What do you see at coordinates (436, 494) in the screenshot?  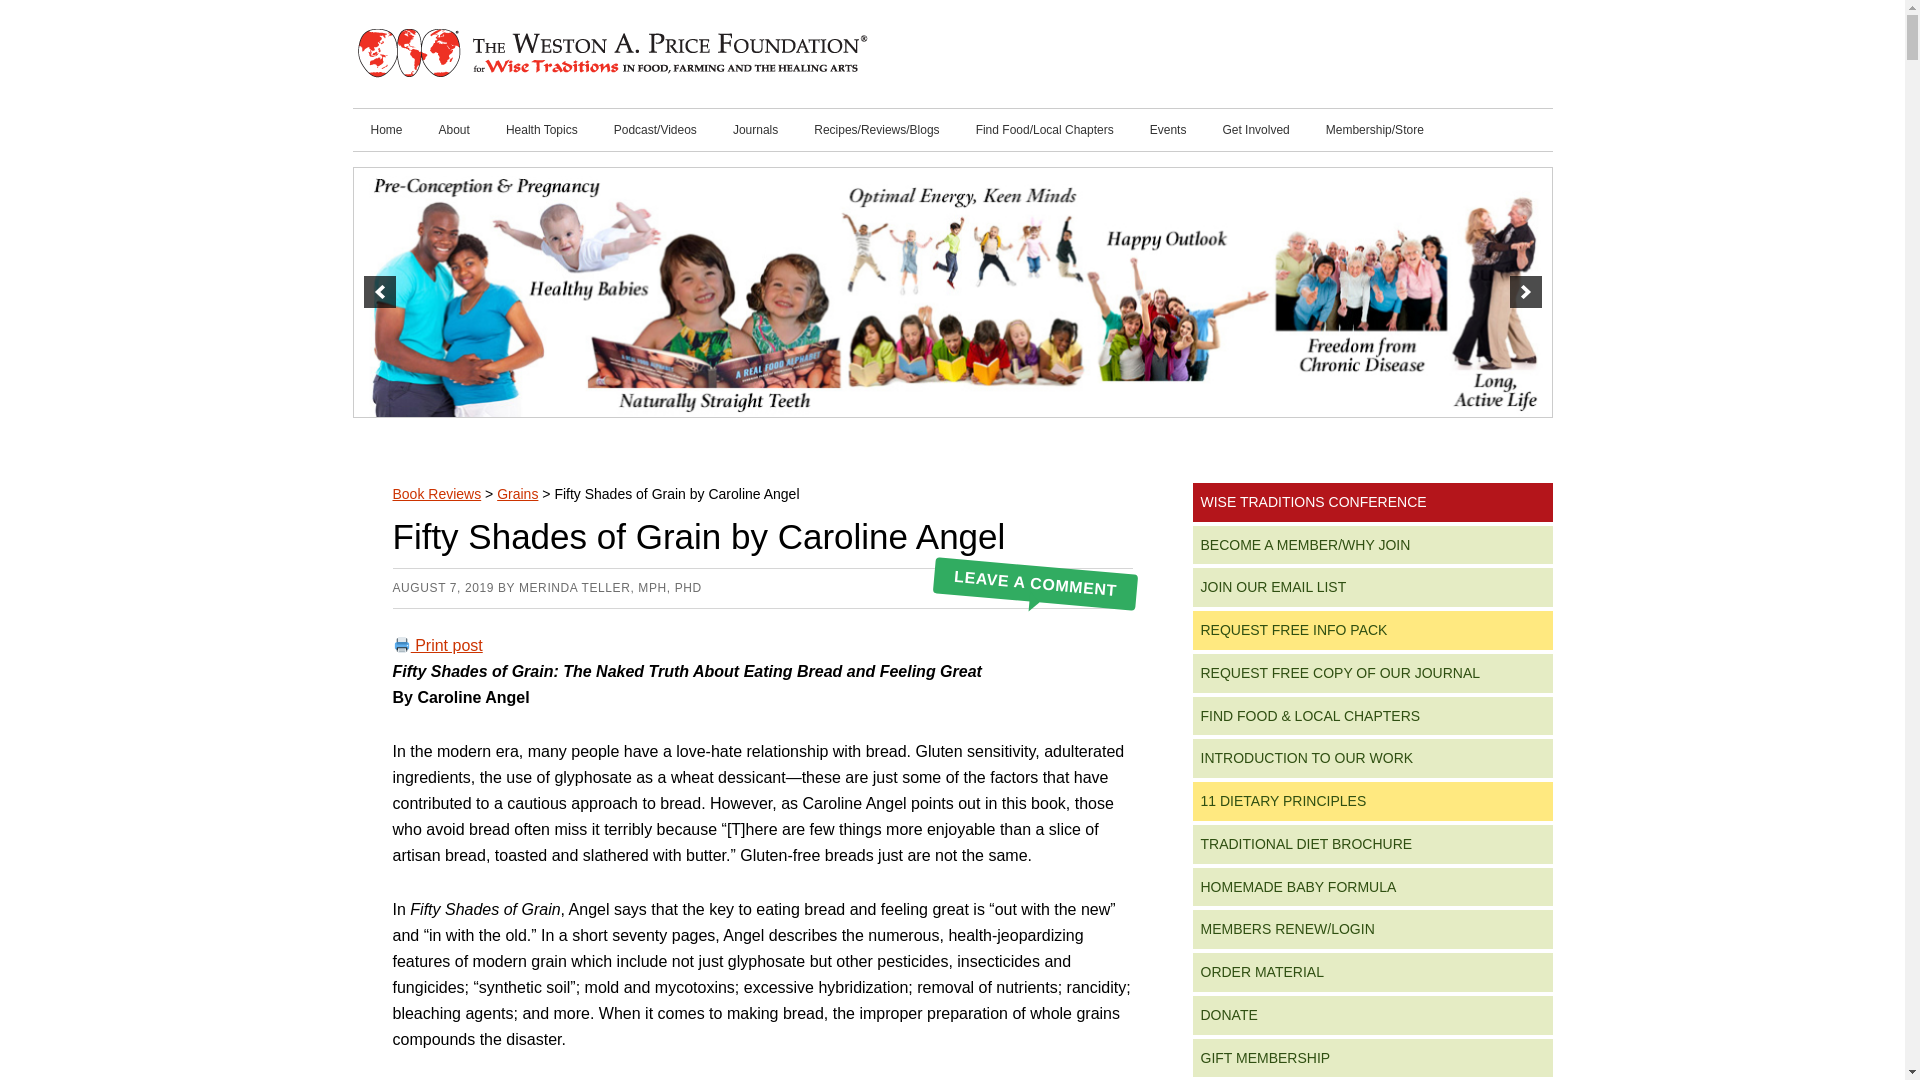 I see `Go to Book Reviews.` at bounding box center [436, 494].